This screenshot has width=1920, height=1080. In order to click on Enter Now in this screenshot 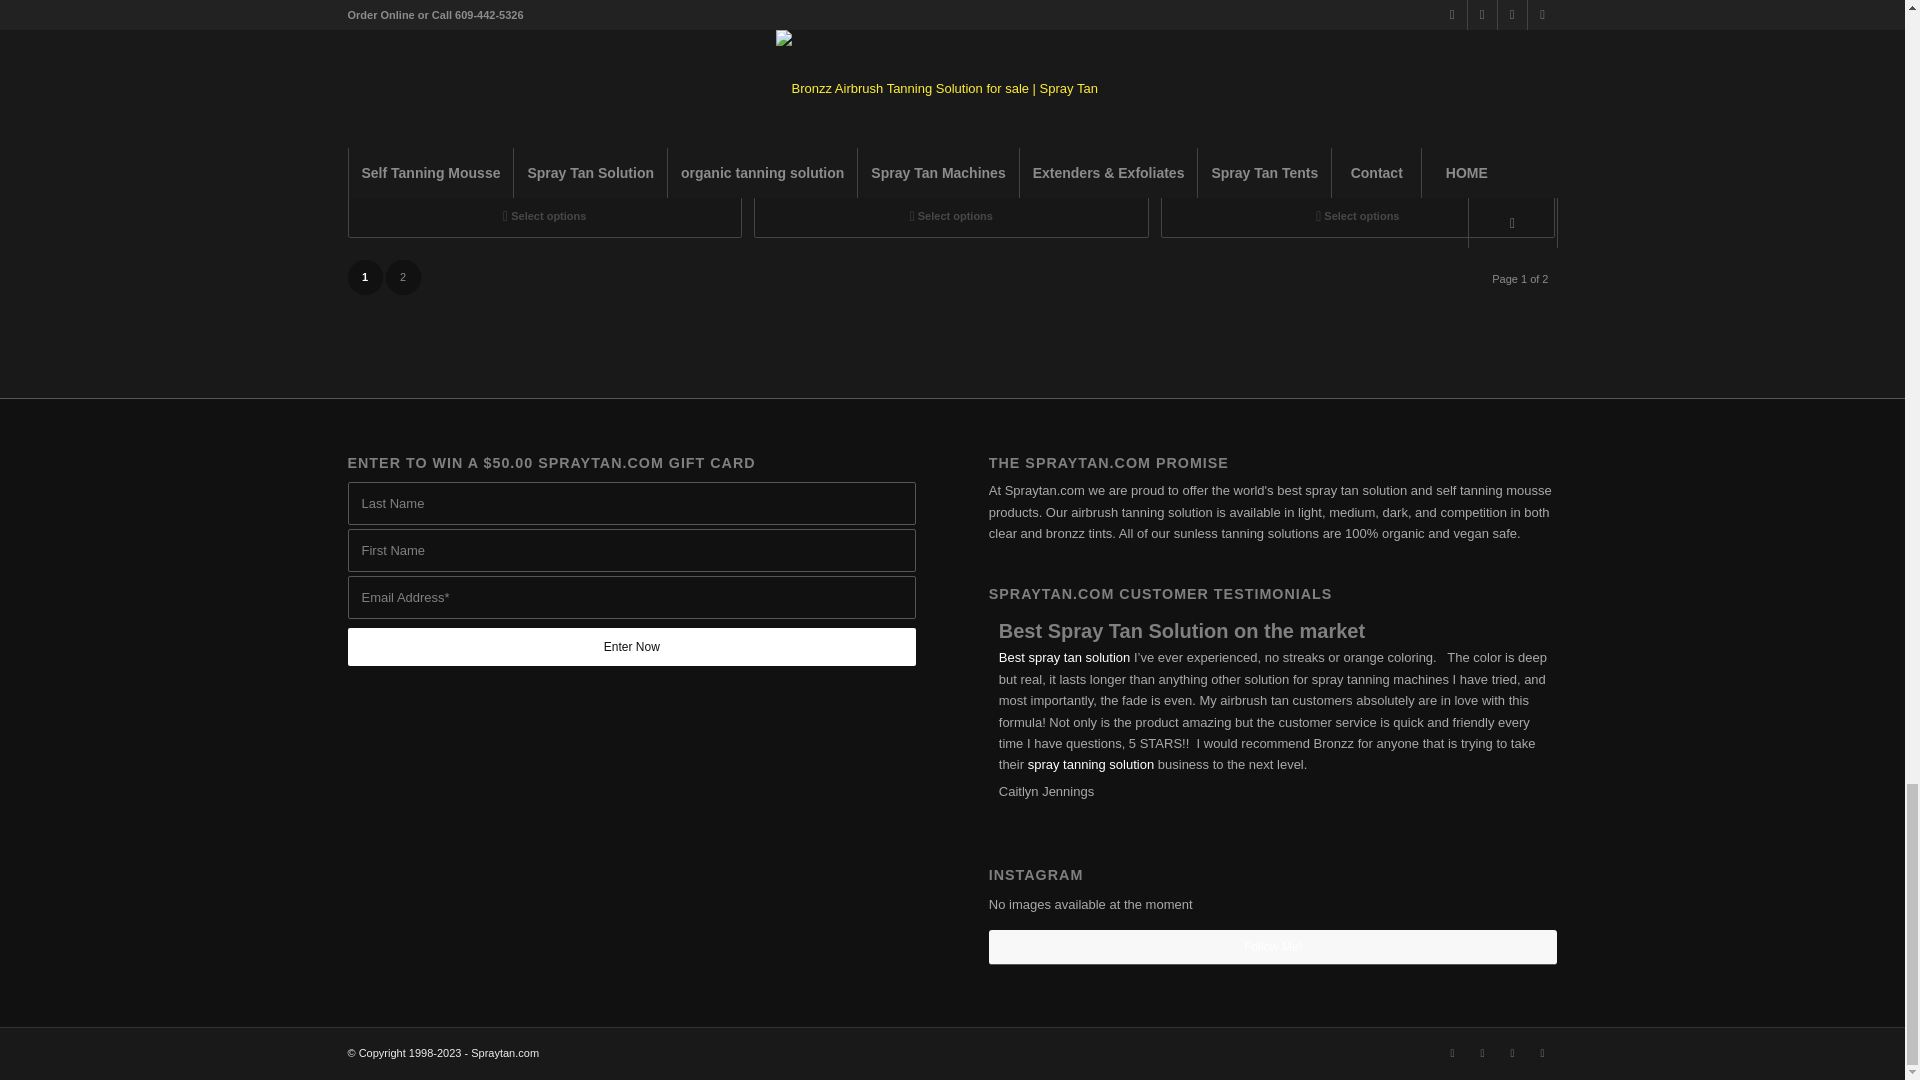, I will do `click(632, 646)`.